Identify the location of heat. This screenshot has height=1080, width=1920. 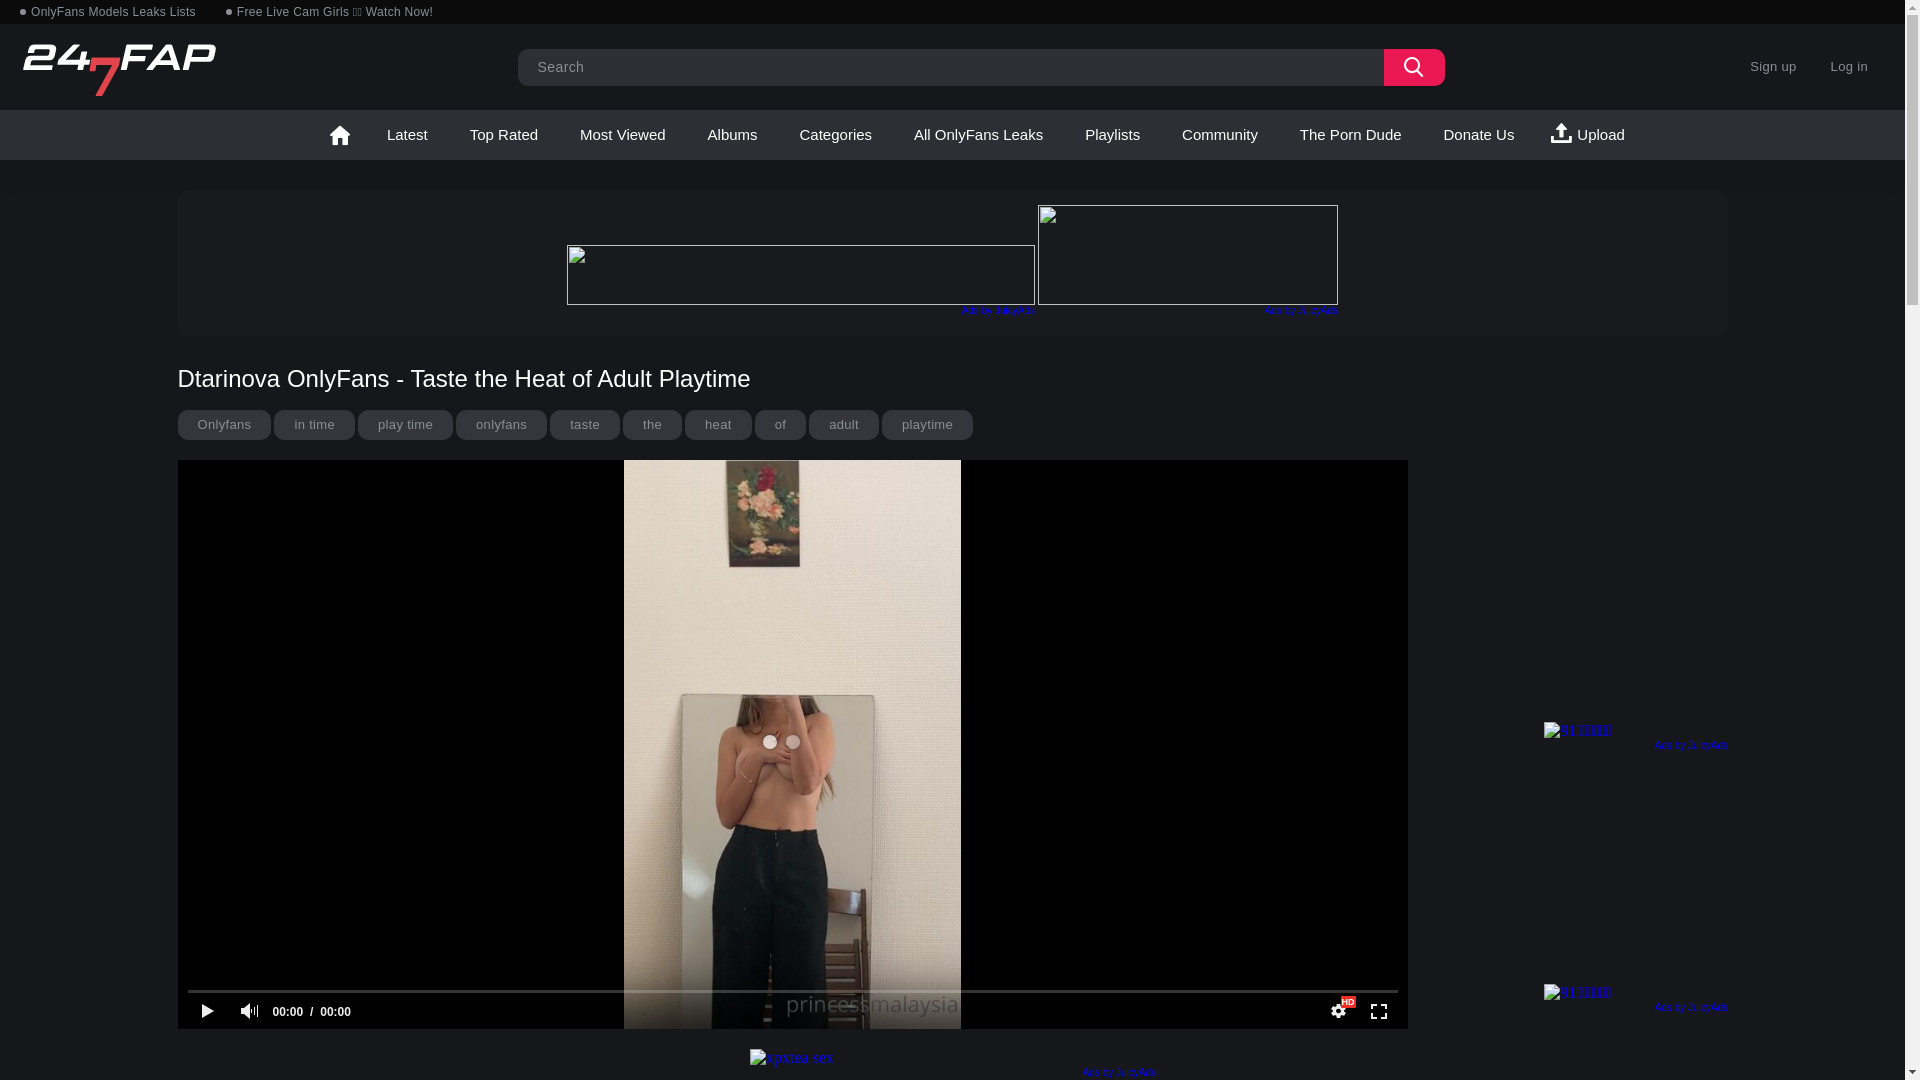
(718, 425).